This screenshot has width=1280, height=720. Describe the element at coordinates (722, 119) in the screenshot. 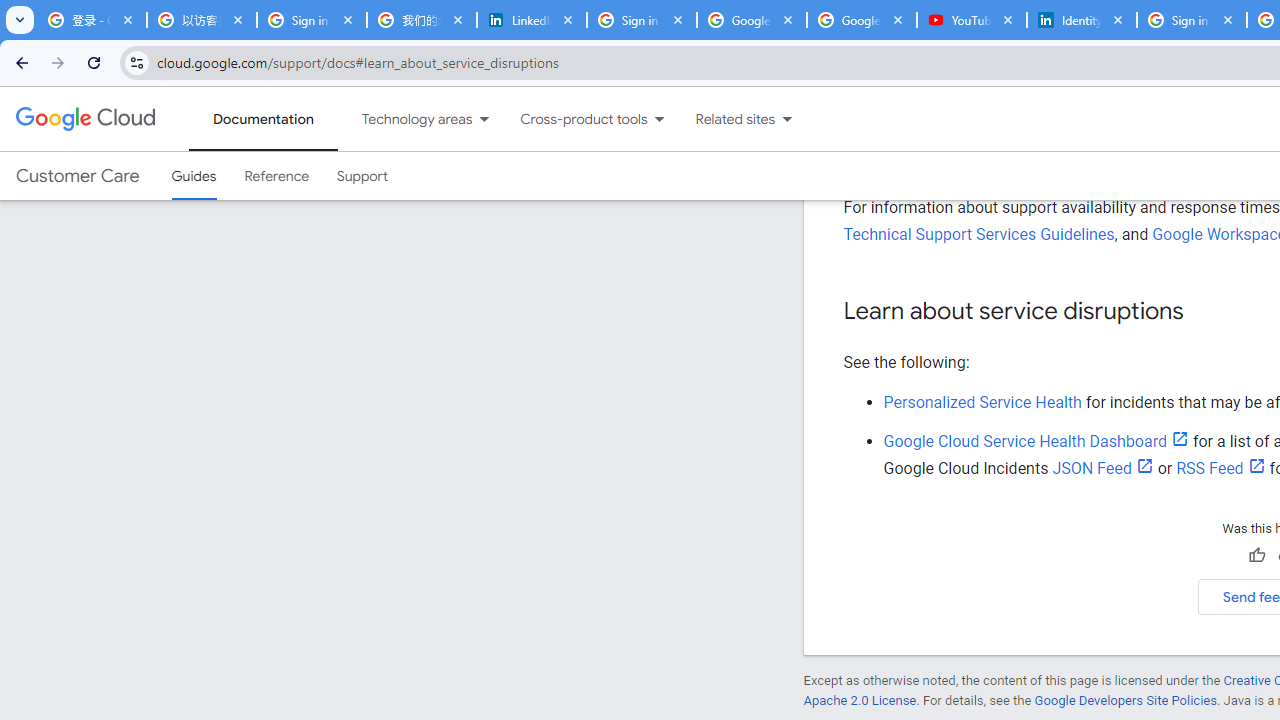

I see `Related sites` at that location.